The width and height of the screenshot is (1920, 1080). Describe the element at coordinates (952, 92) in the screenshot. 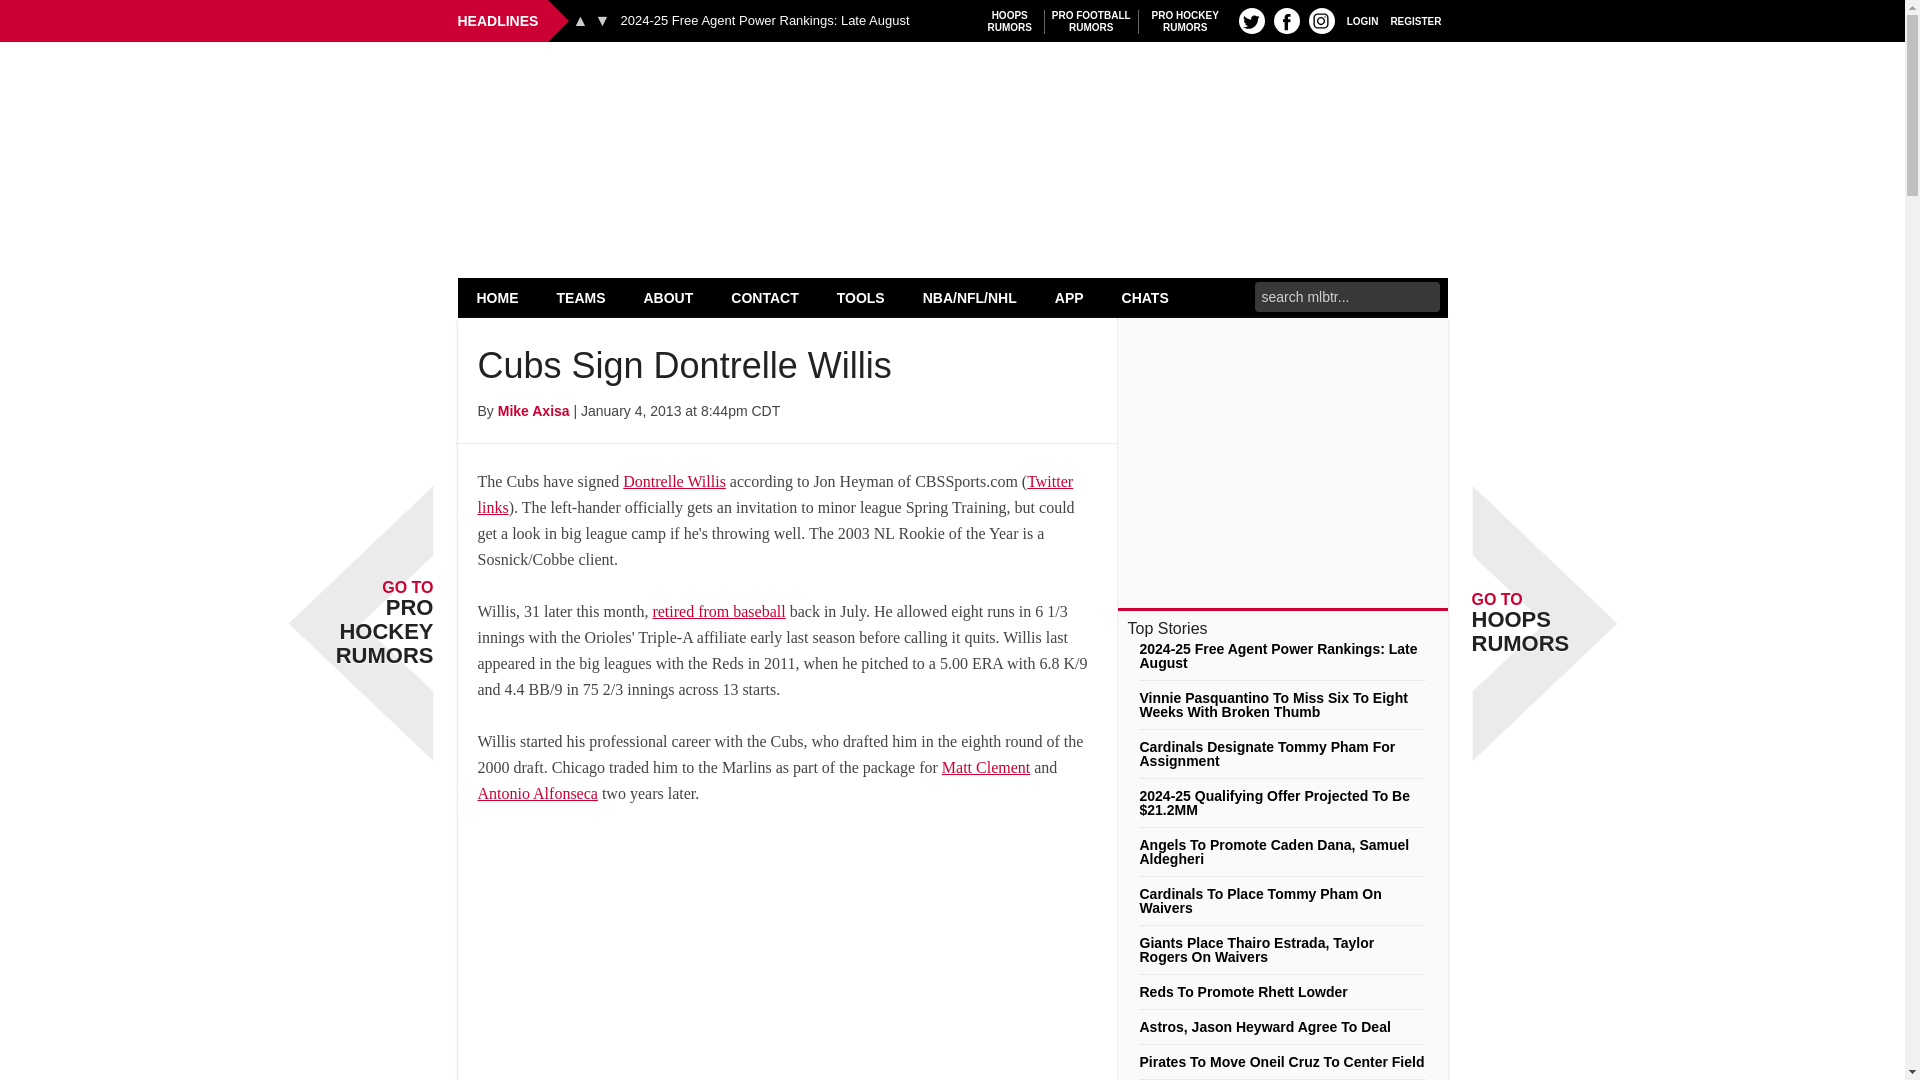

I see `MLB Trade Rumors` at that location.